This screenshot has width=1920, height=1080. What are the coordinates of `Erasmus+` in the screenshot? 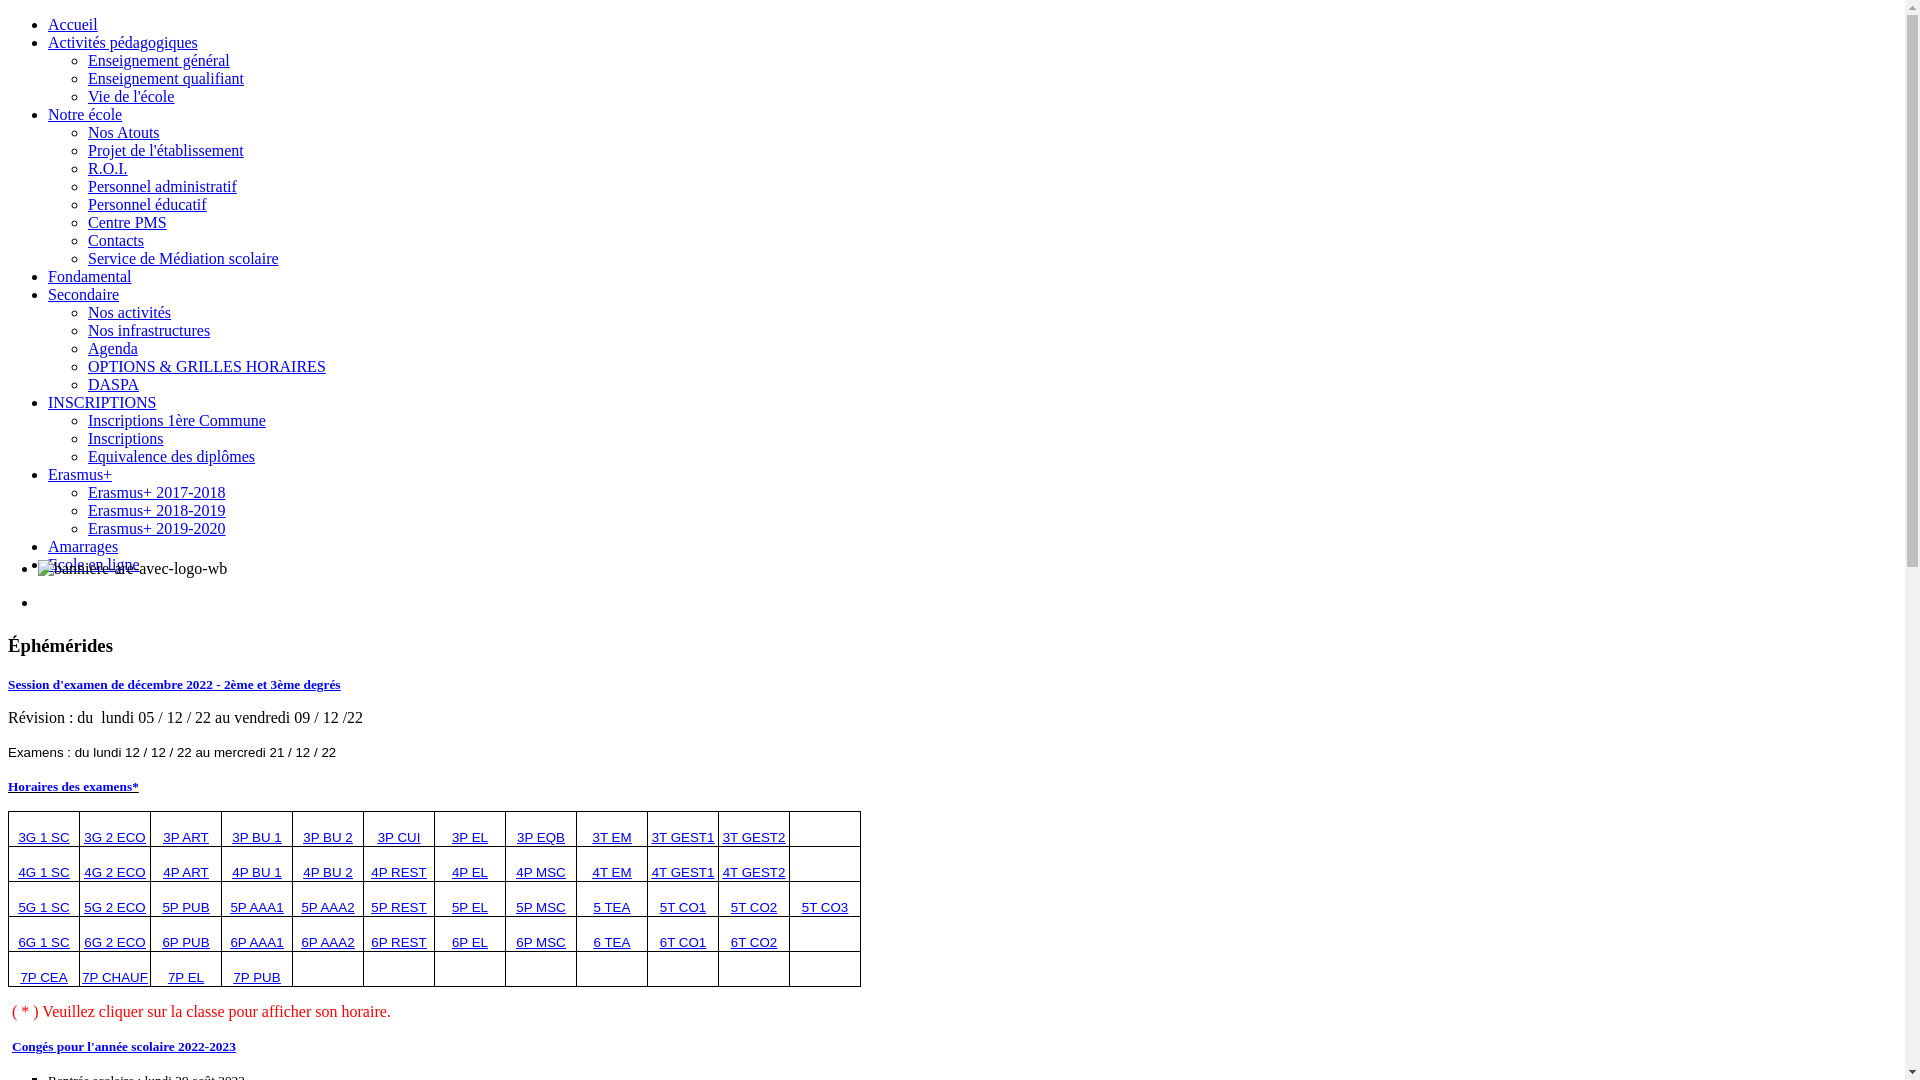 It's located at (80, 474).